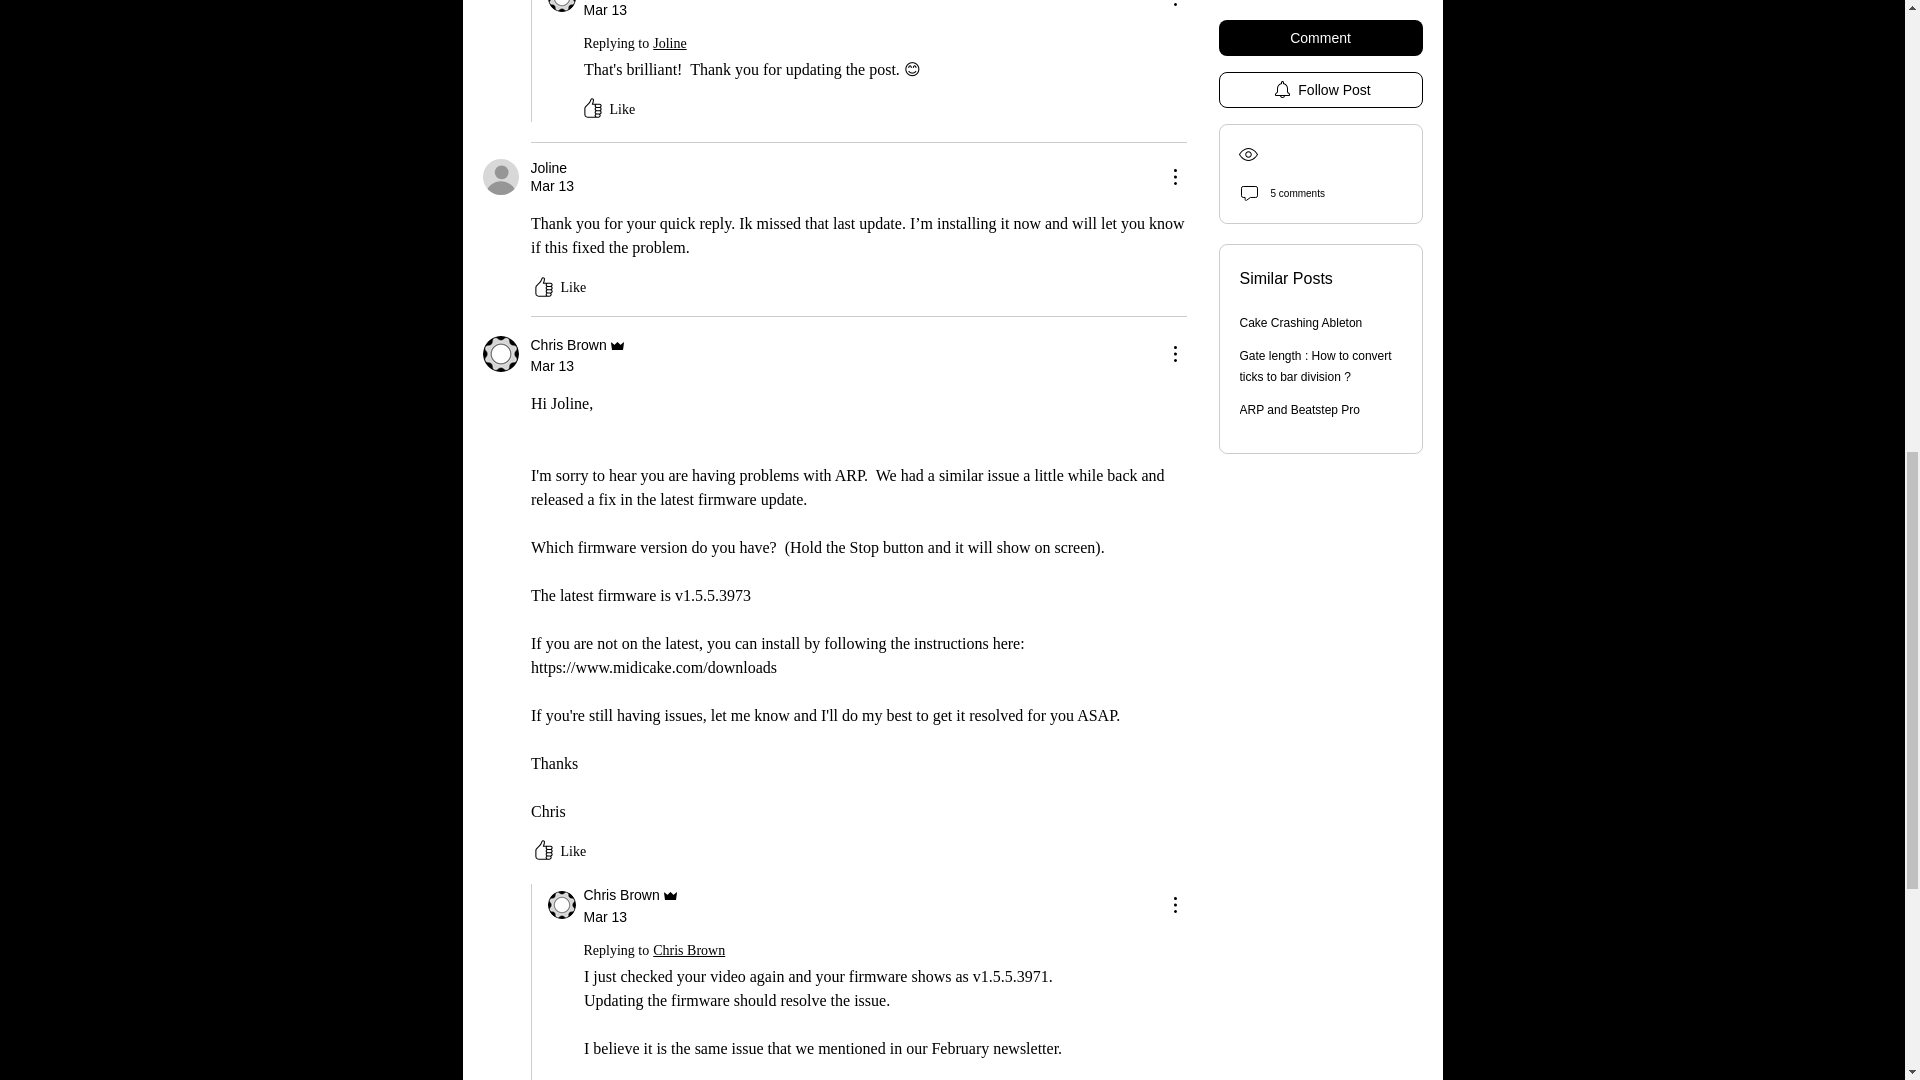  I want to click on Chris Brown, so click(500, 353).